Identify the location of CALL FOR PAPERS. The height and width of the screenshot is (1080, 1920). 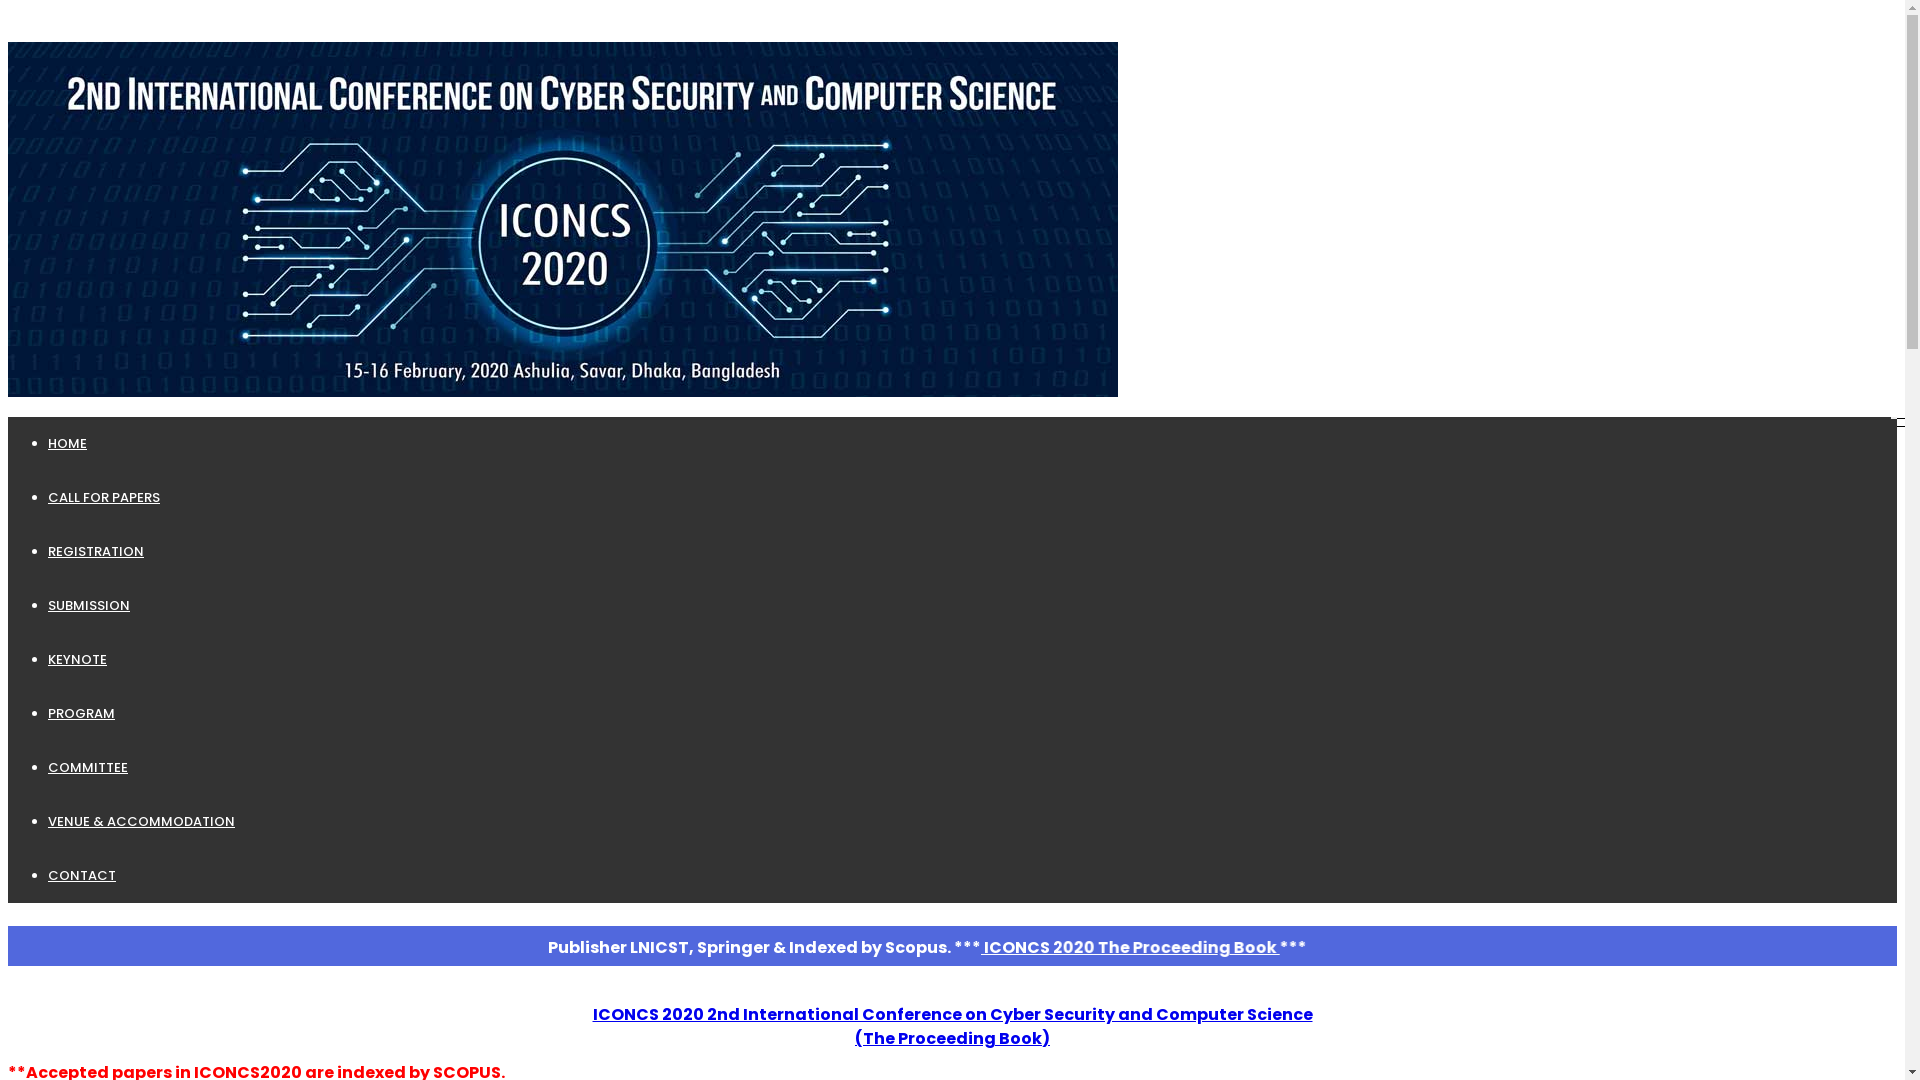
(104, 498).